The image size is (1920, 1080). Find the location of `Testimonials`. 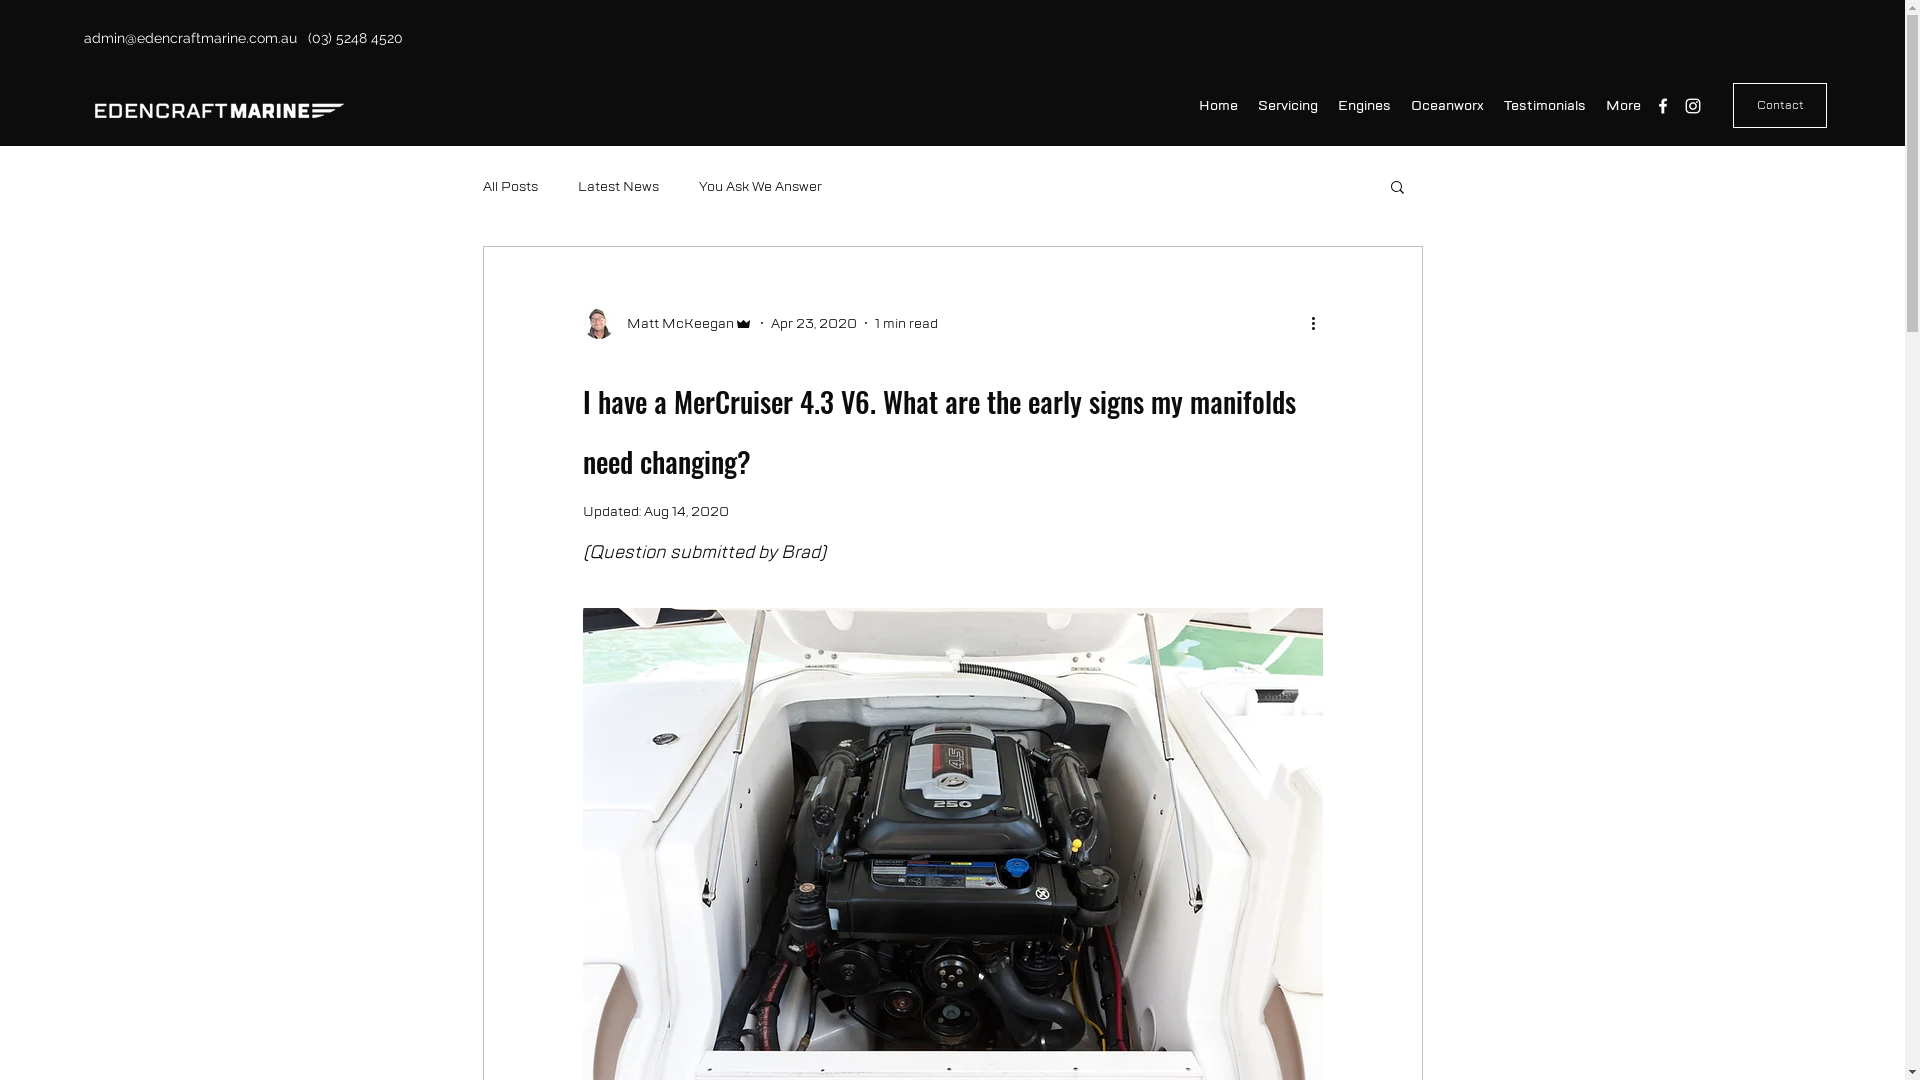

Testimonials is located at coordinates (1545, 106).